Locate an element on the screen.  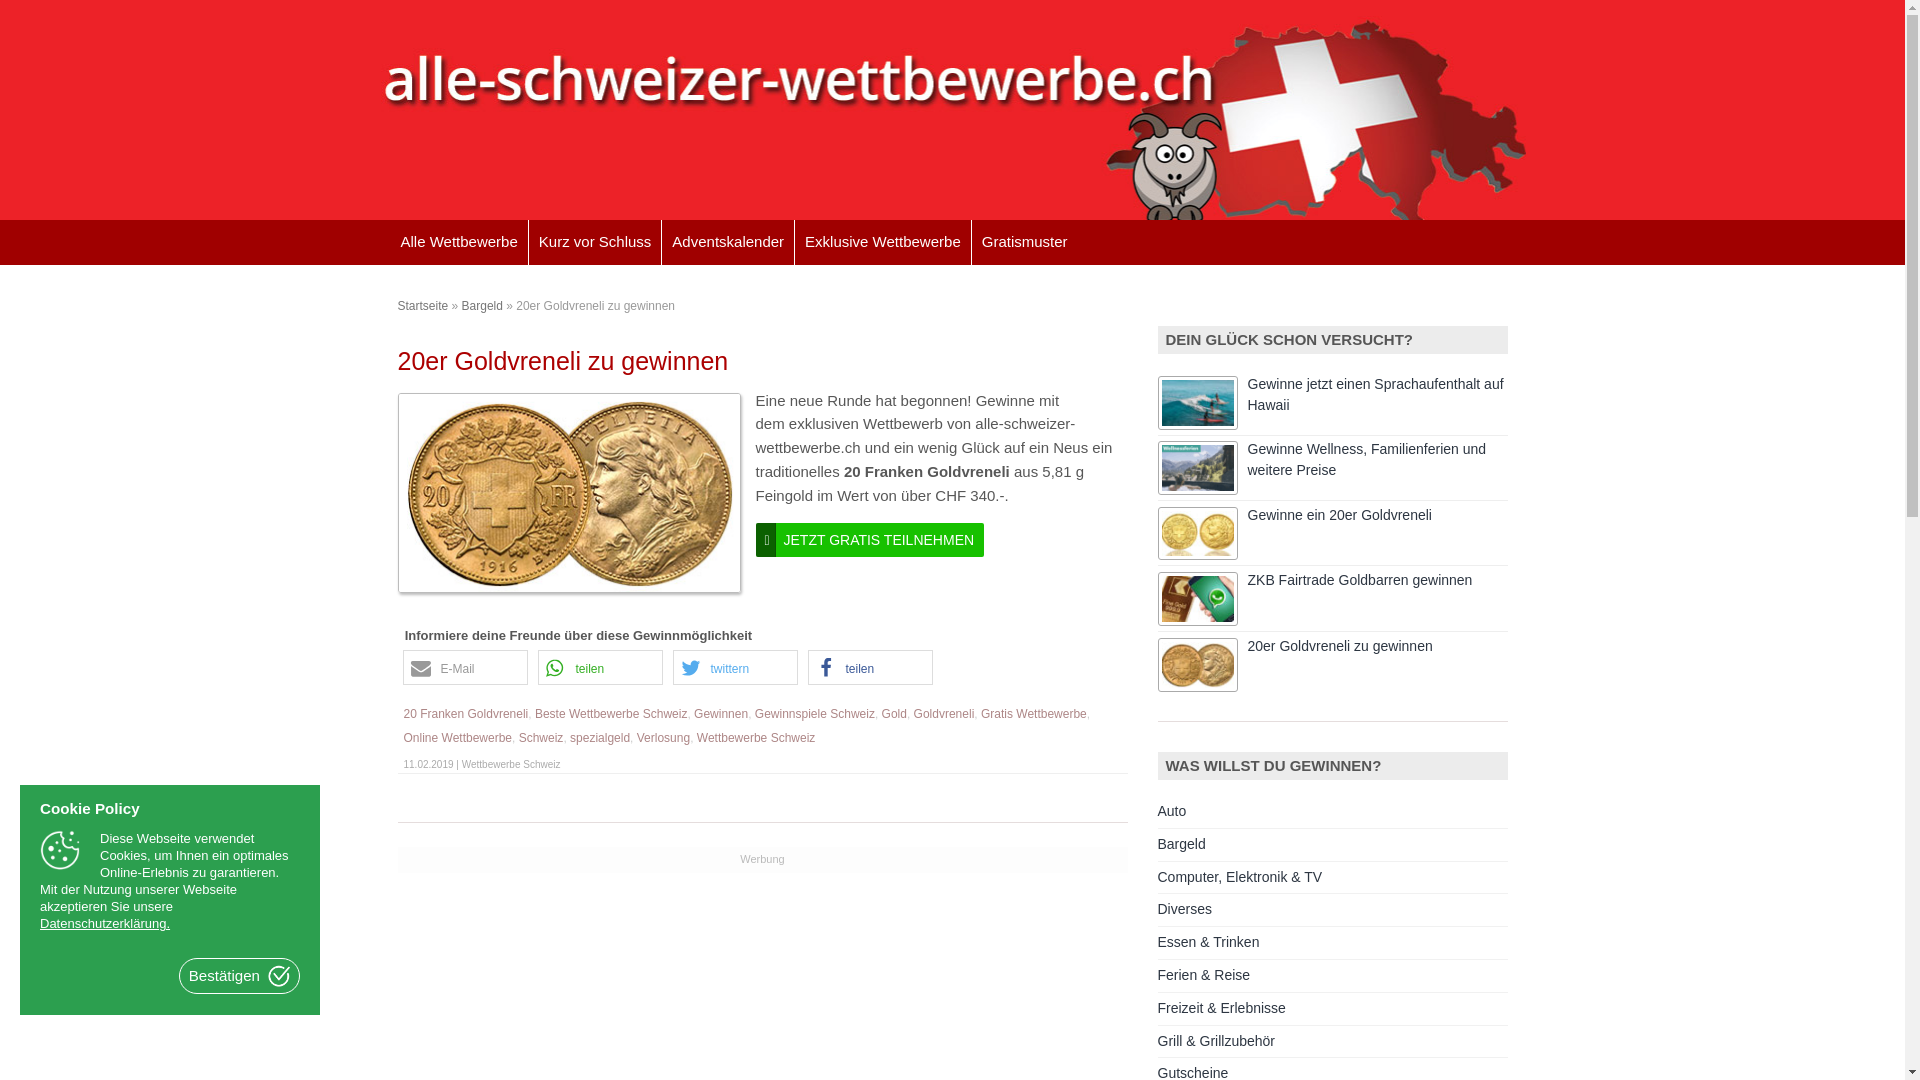
Freizeit & Erlebnisse is located at coordinates (1222, 1008).